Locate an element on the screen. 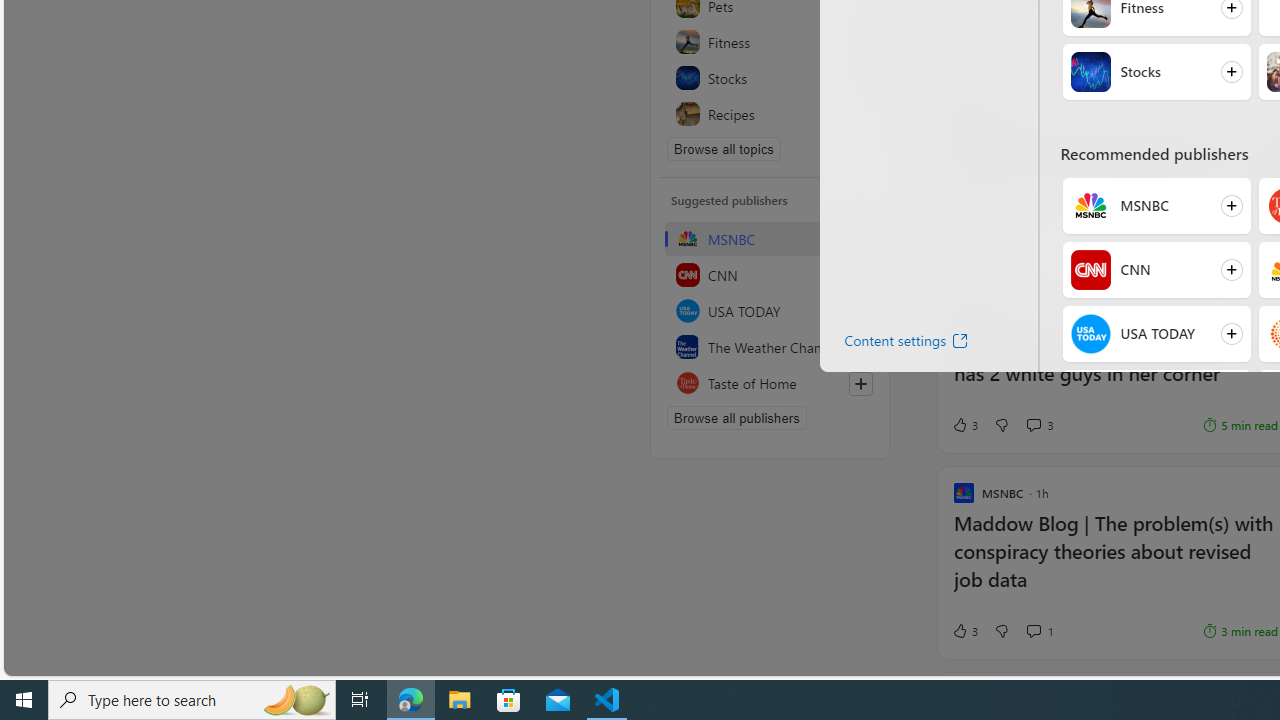 The width and height of the screenshot is (1280, 720). View comments 3 Comment is located at coordinates (1033, 424).